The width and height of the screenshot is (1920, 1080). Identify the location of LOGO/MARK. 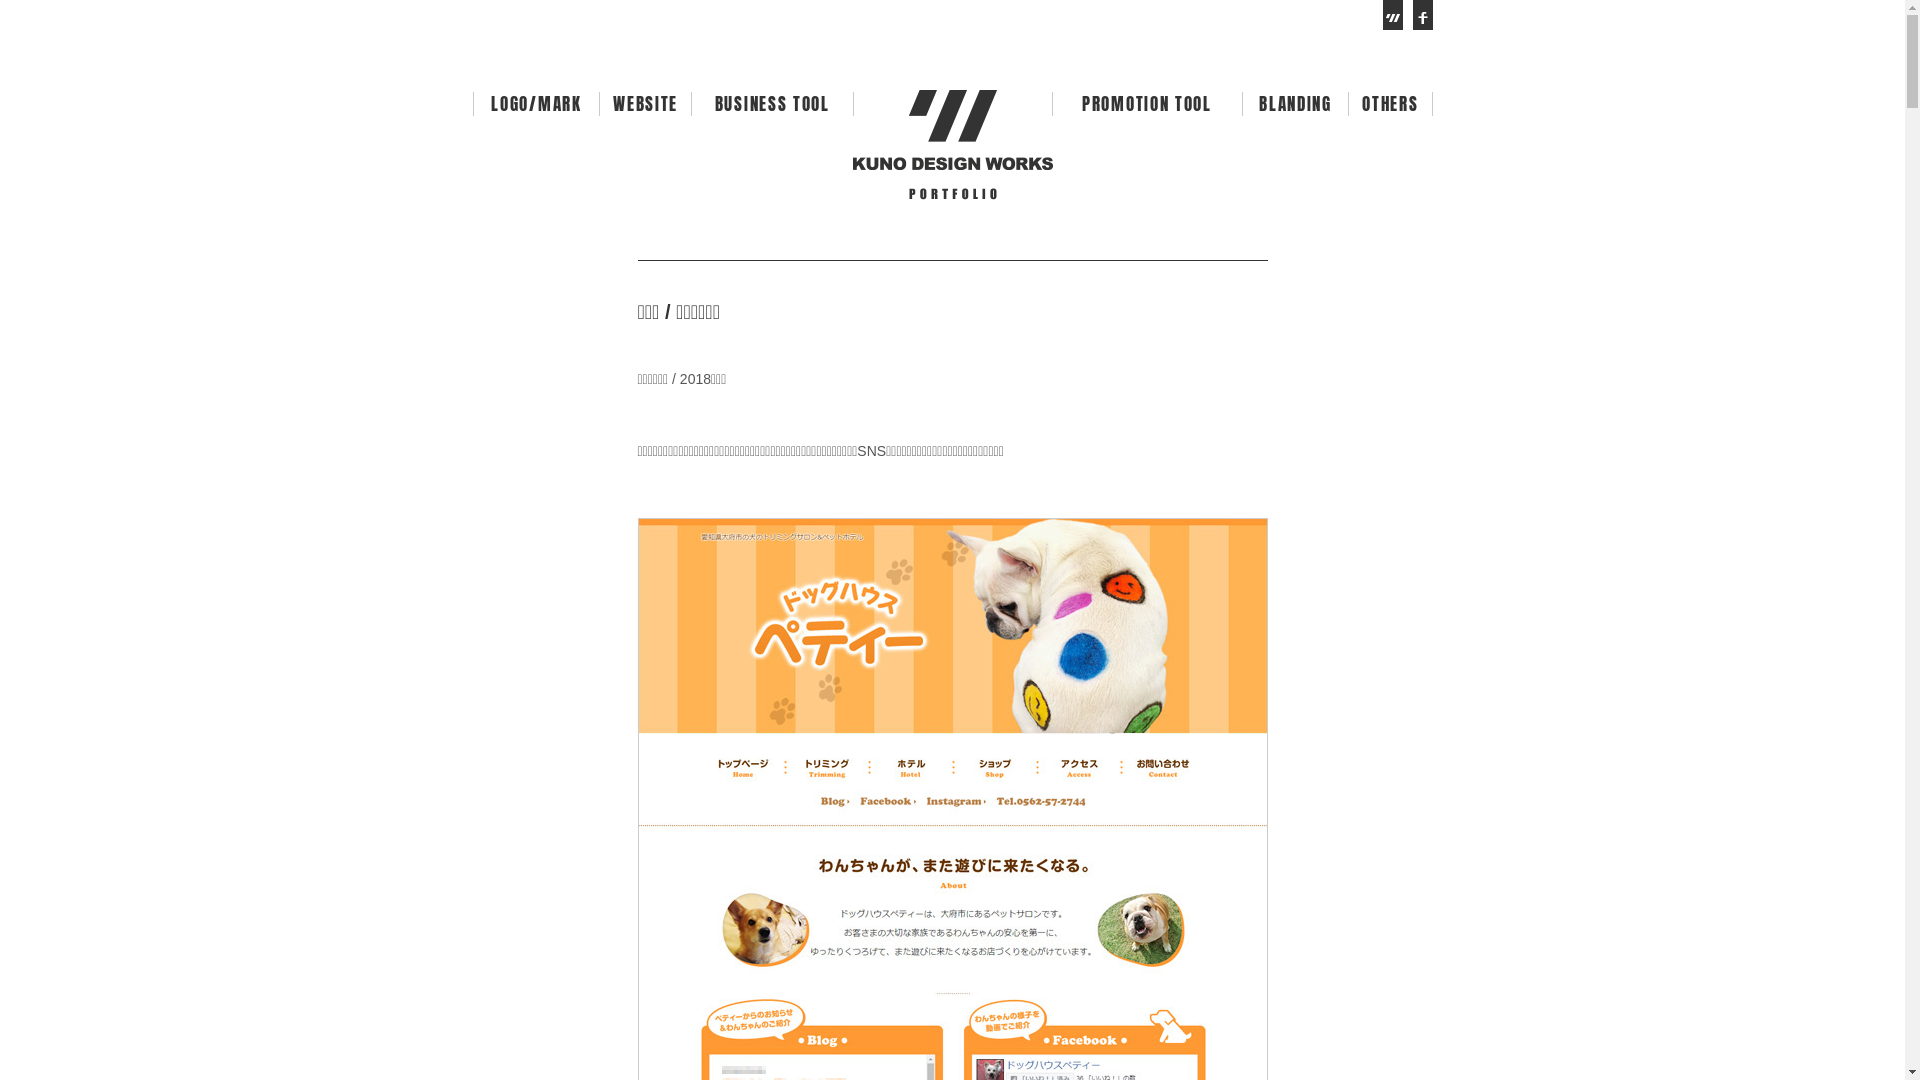
(537, 104).